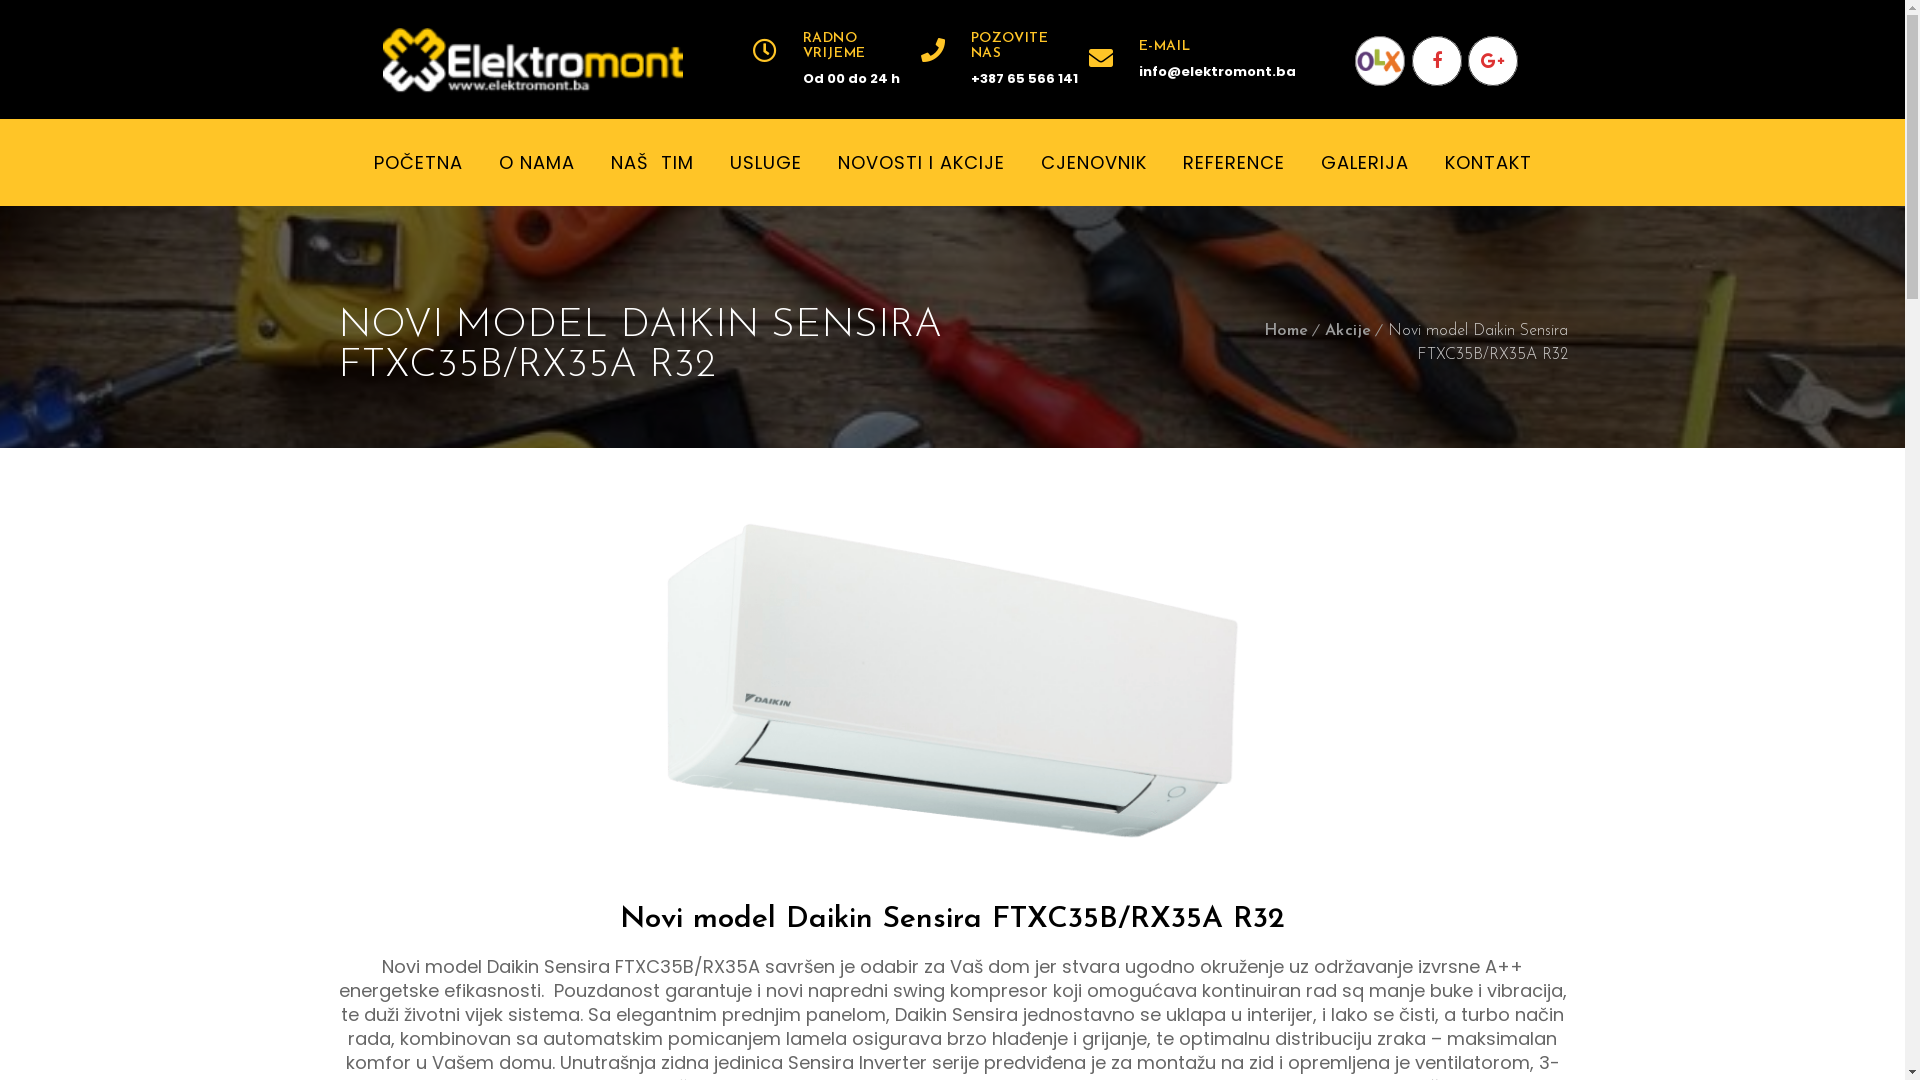 The height and width of the screenshot is (1080, 1920). I want to click on REFERENCE, so click(1233, 162).